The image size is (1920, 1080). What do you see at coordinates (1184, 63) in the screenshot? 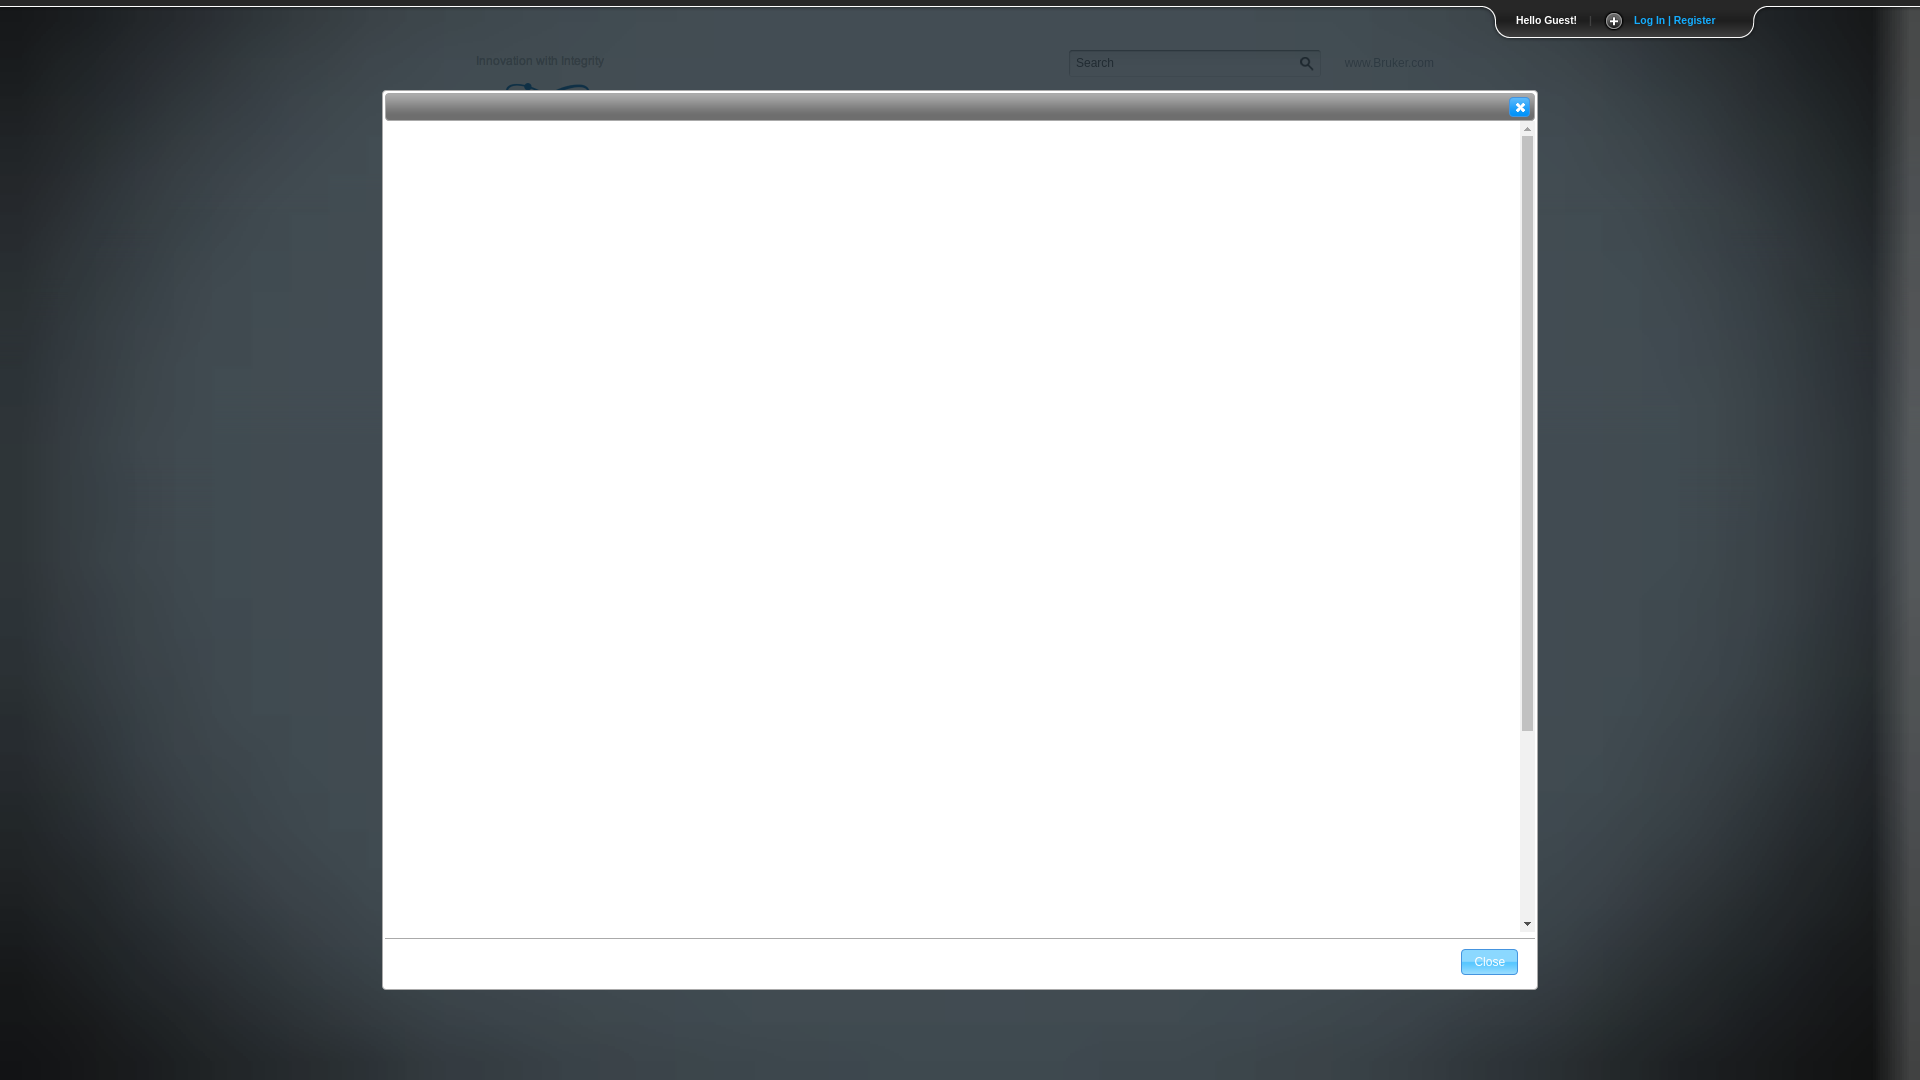
I see `Search` at bounding box center [1184, 63].